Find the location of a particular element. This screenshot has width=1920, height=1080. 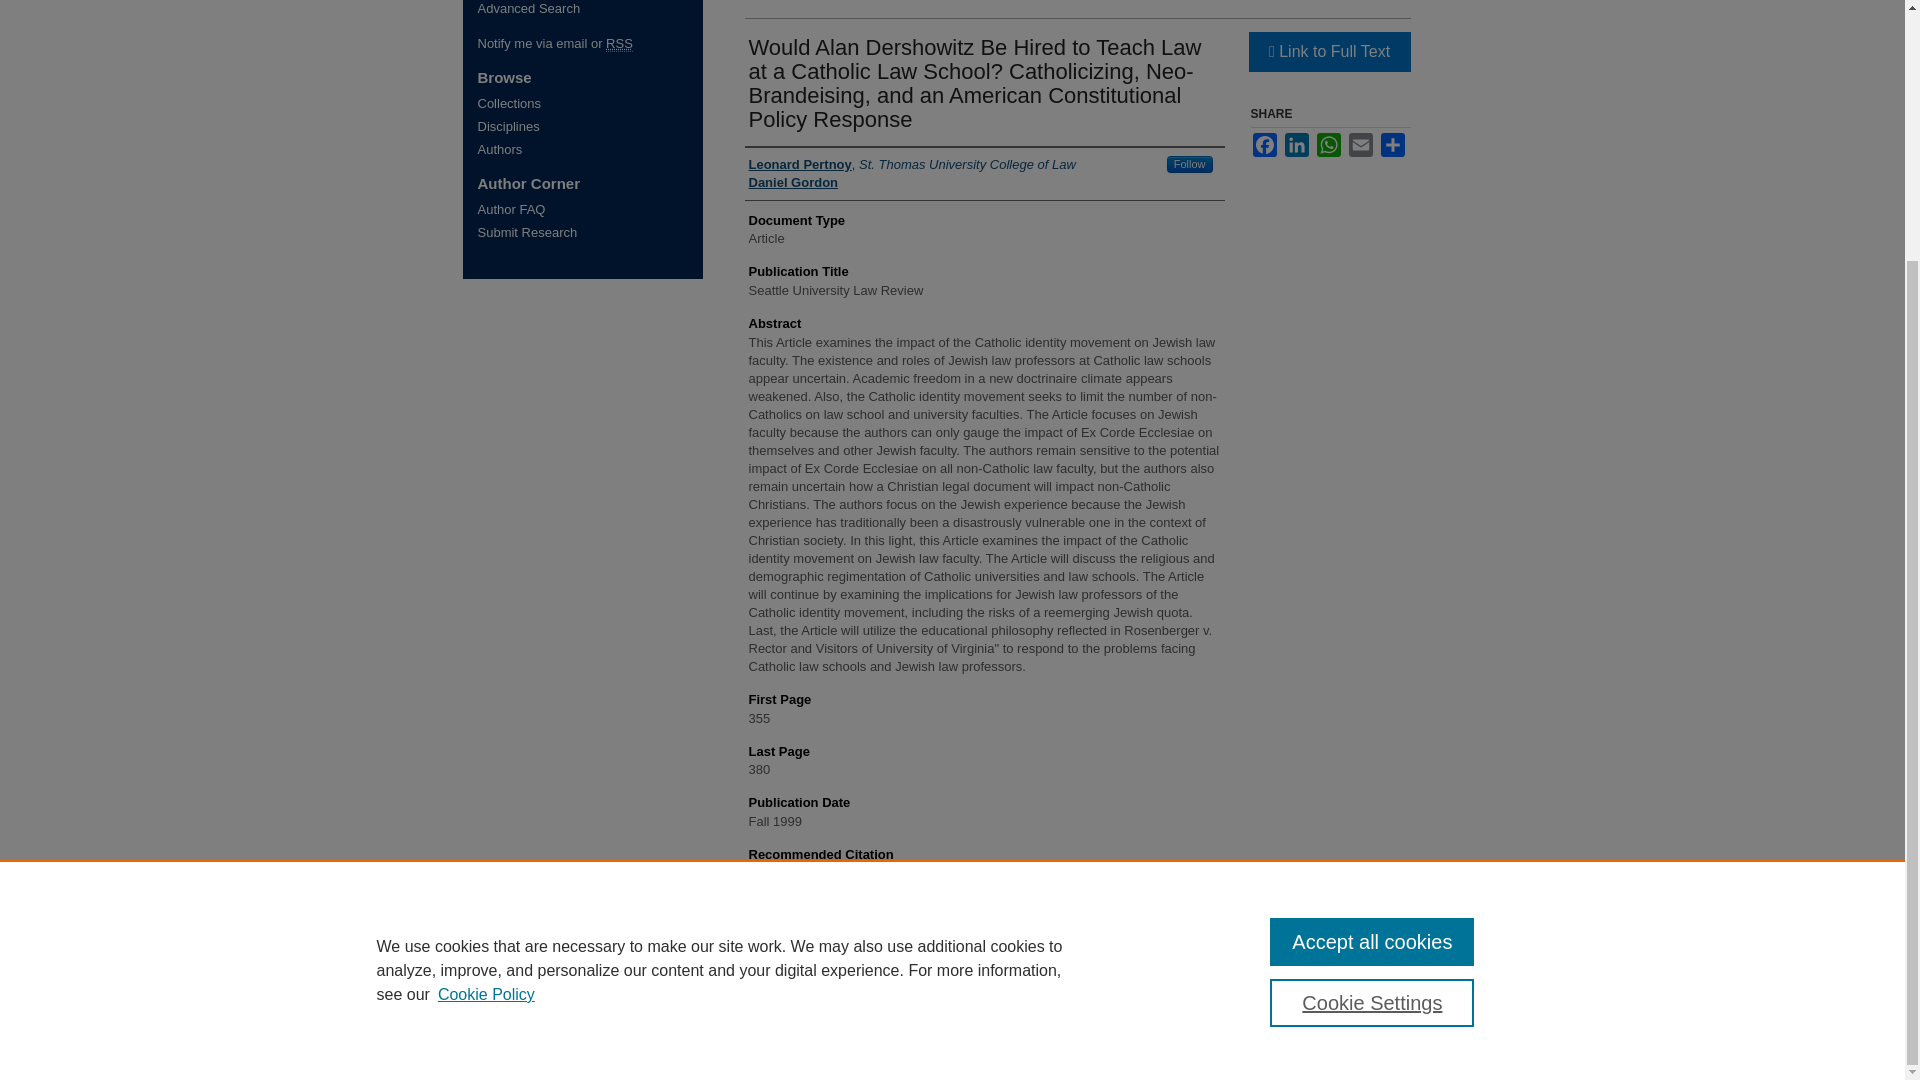

Advanced Search is located at coordinates (530, 8).